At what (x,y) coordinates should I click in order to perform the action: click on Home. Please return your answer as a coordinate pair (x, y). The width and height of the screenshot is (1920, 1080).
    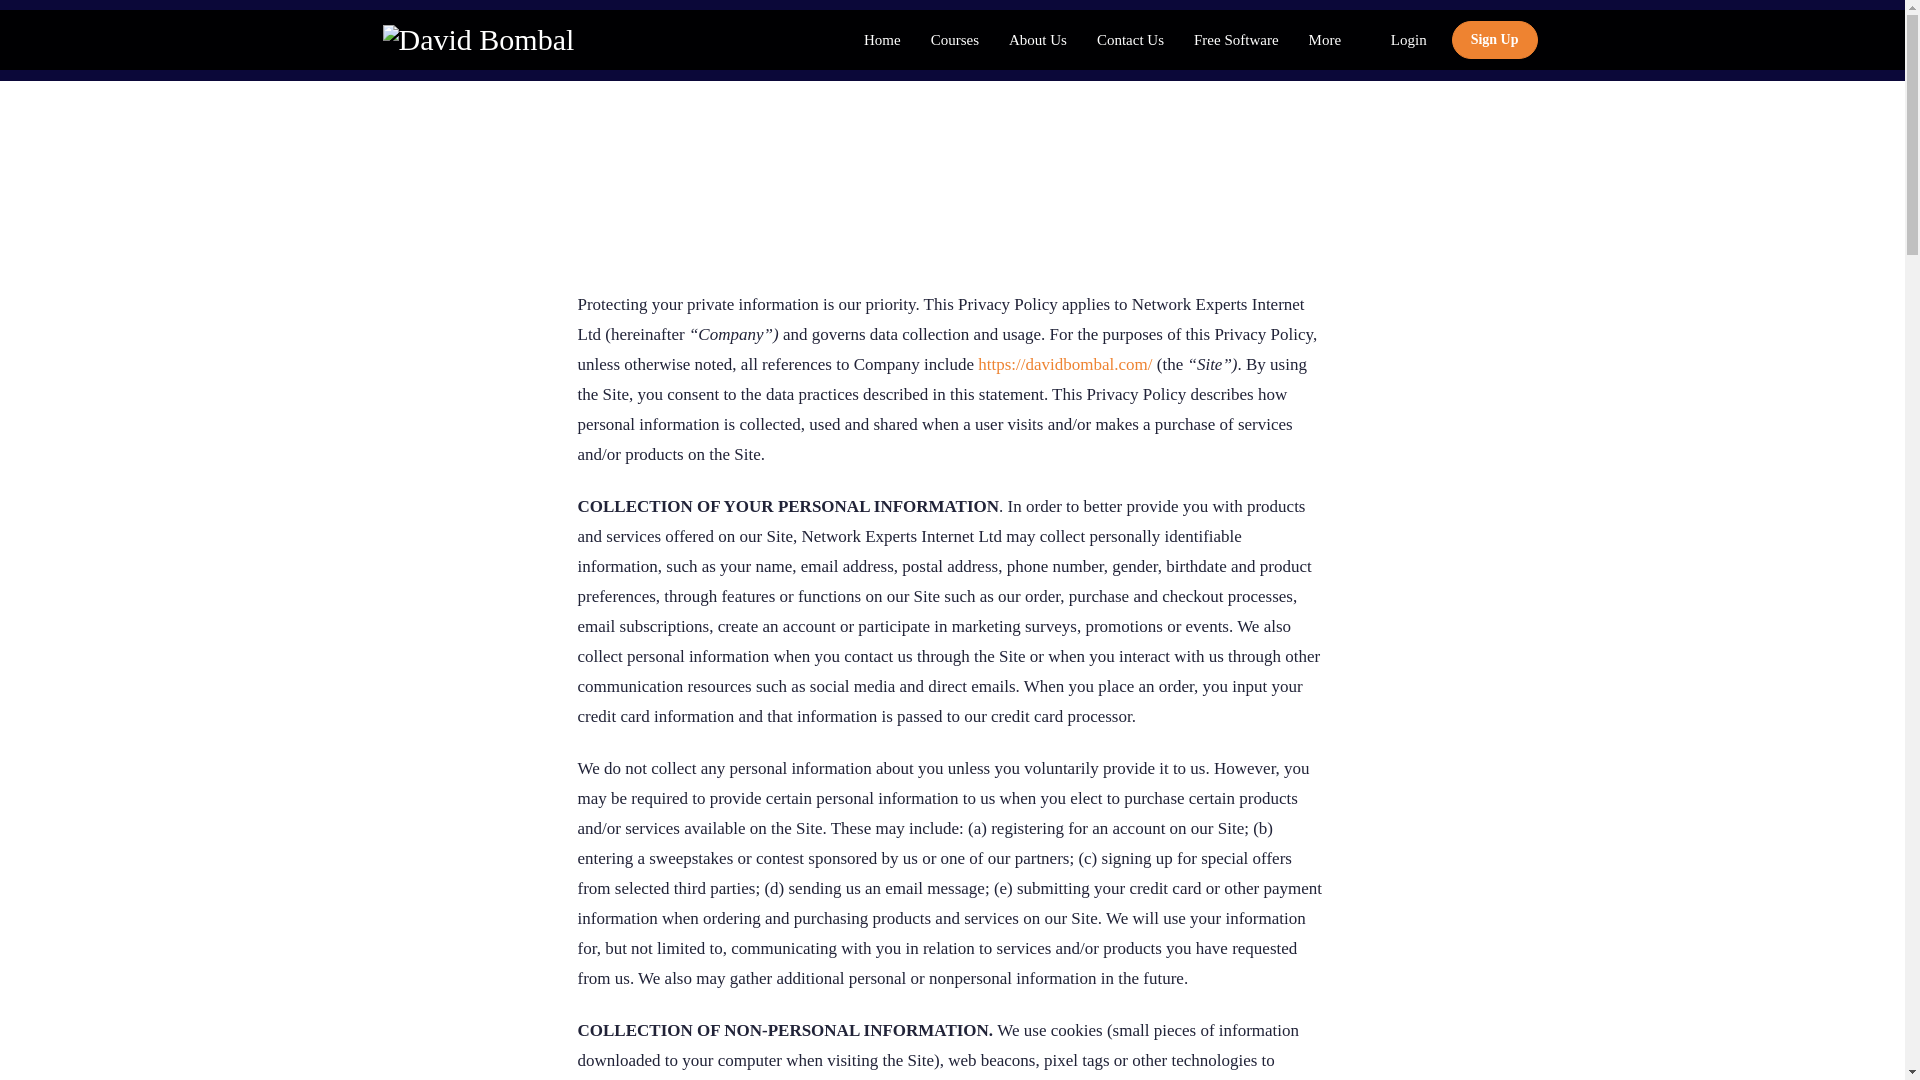
    Looking at the image, I should click on (882, 40).